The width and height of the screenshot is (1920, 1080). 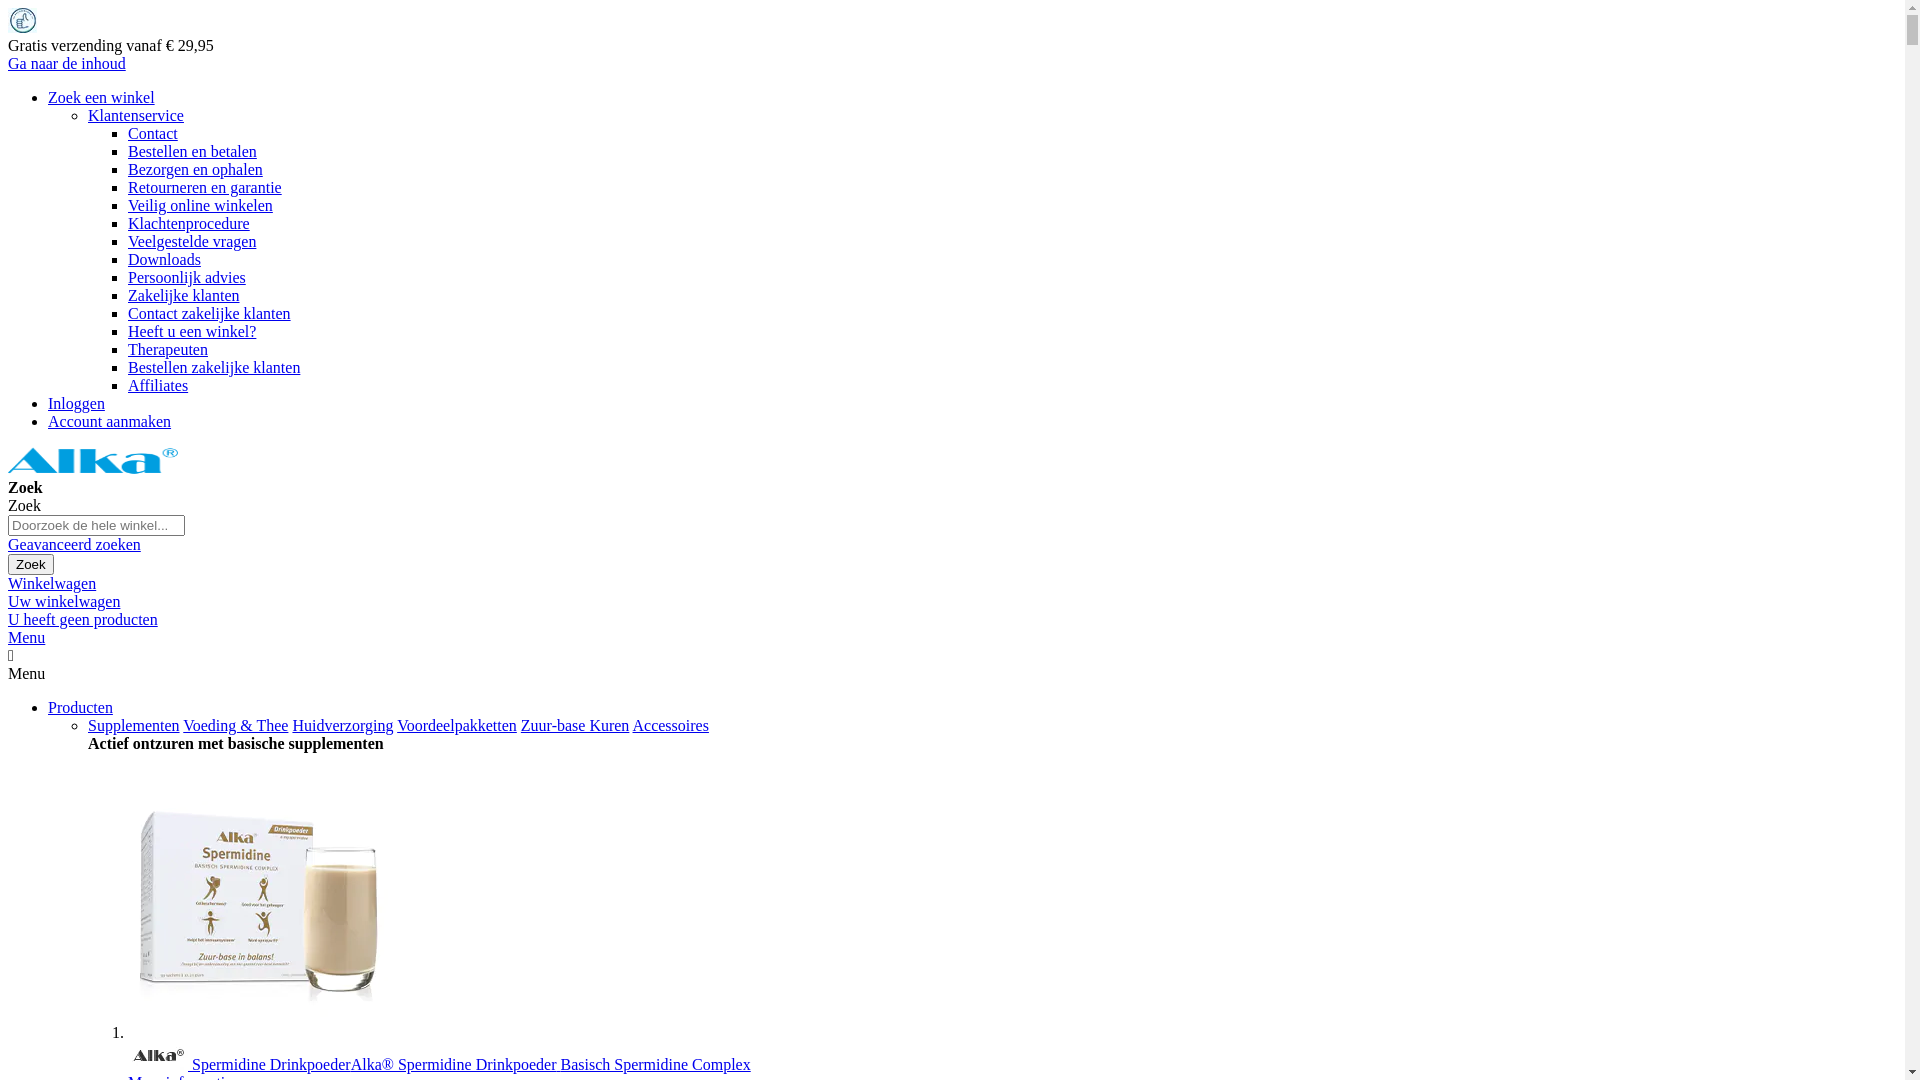 I want to click on Voordeelpakketten, so click(x=457, y=726).